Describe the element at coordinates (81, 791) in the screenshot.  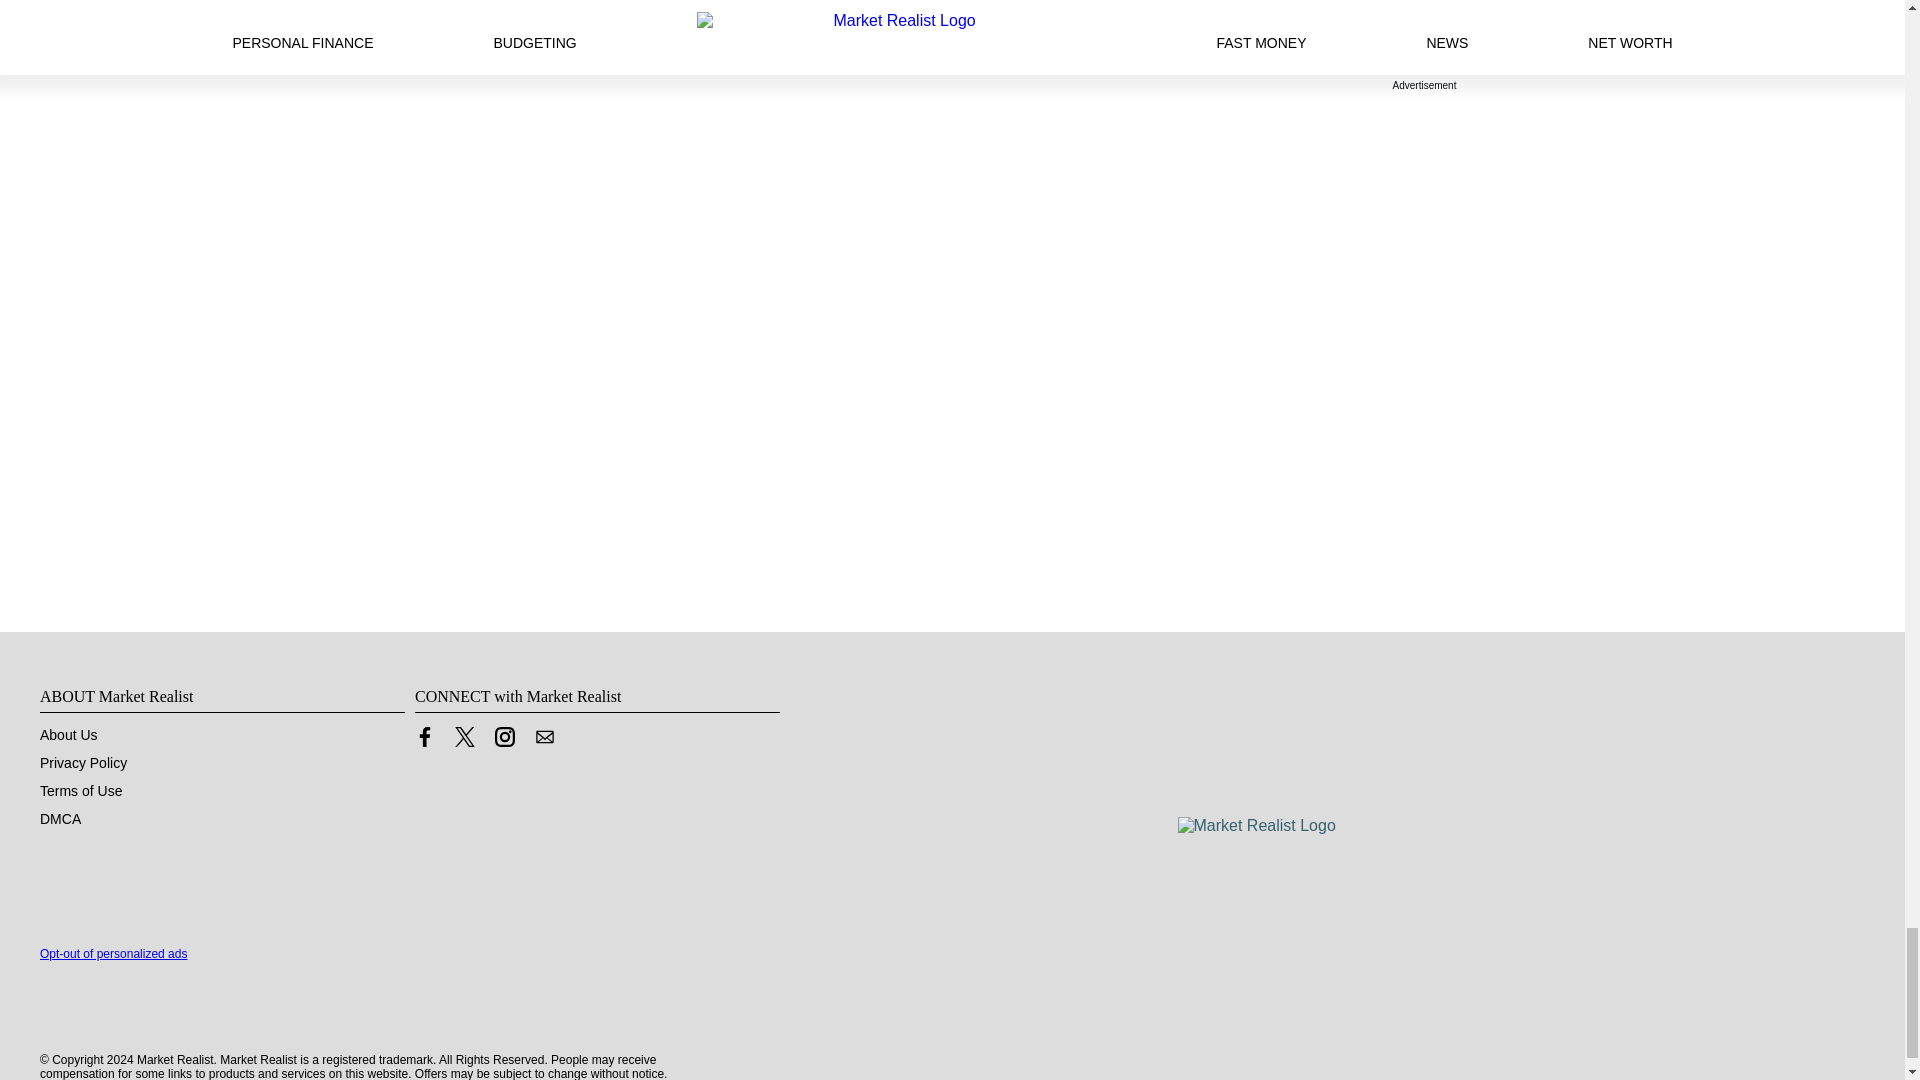
I see `Terms of Use` at that location.